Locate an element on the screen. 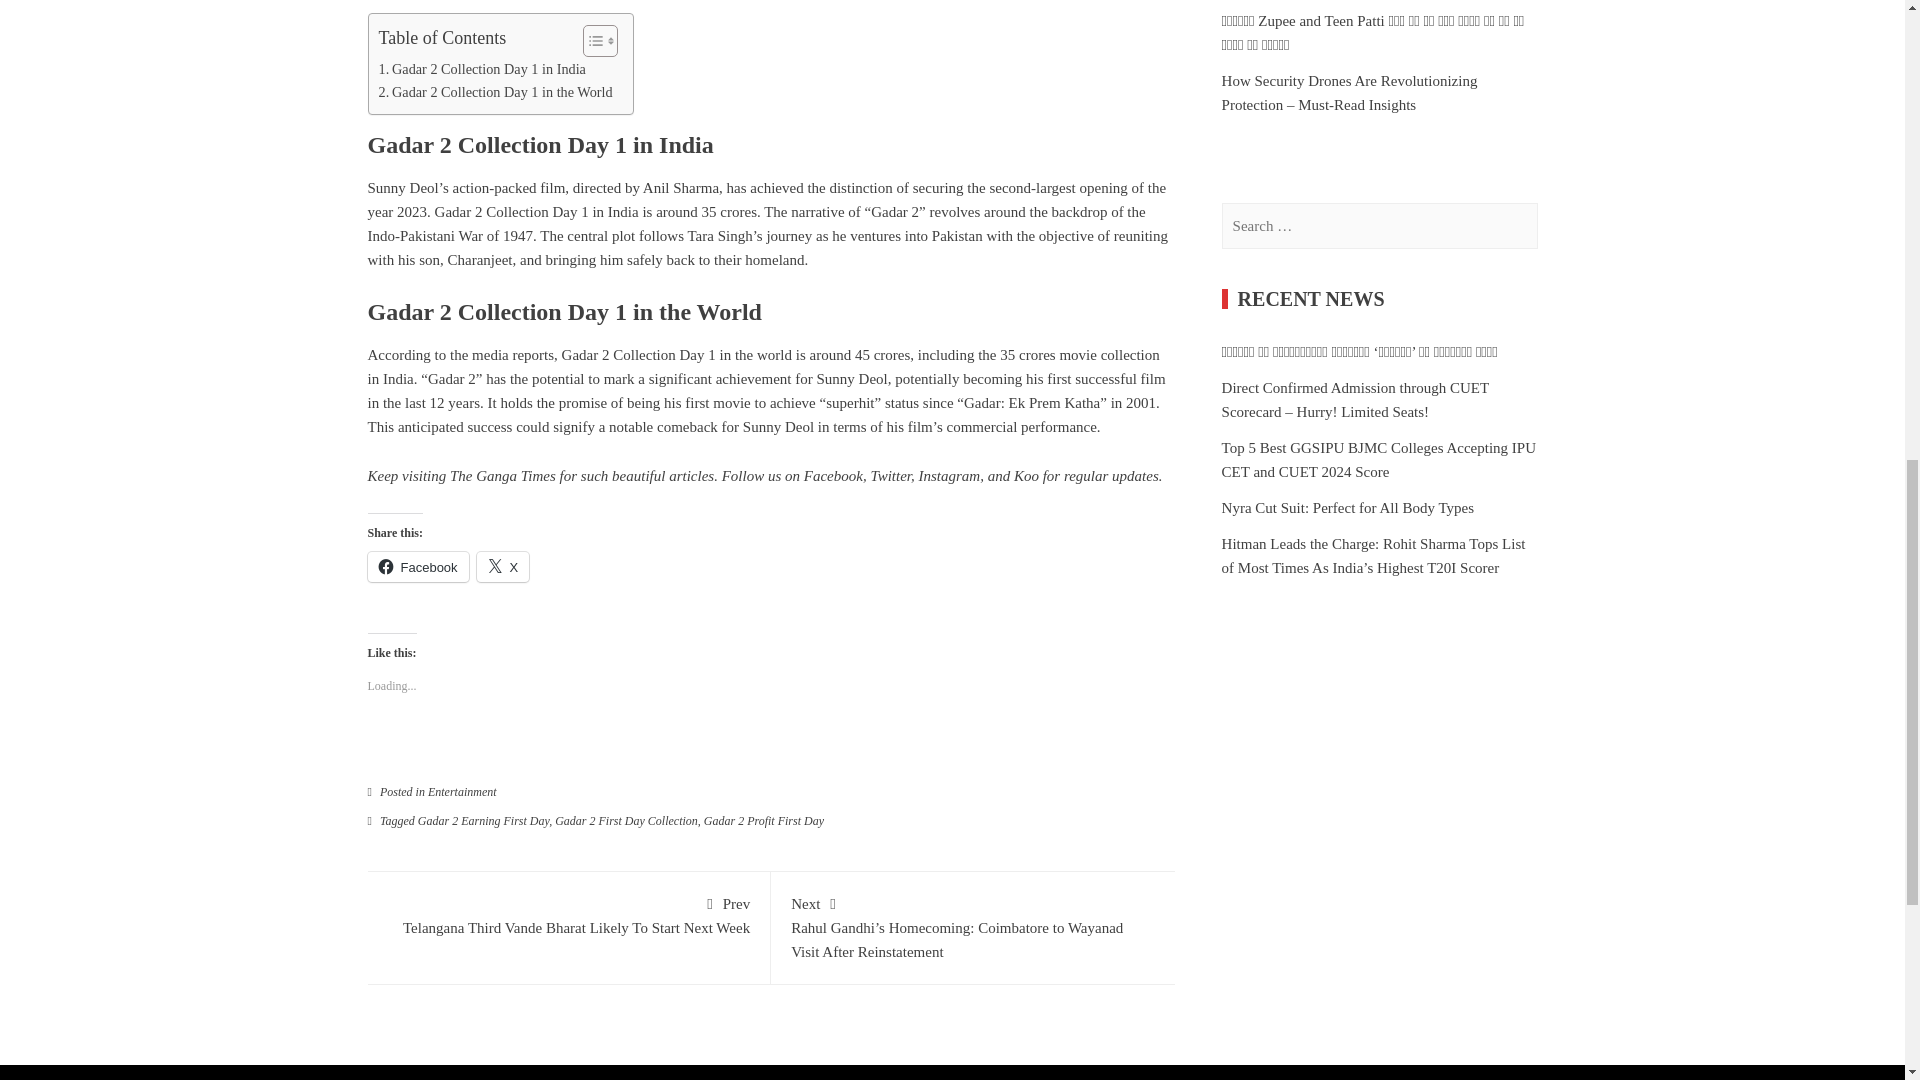  Instagram is located at coordinates (948, 475).